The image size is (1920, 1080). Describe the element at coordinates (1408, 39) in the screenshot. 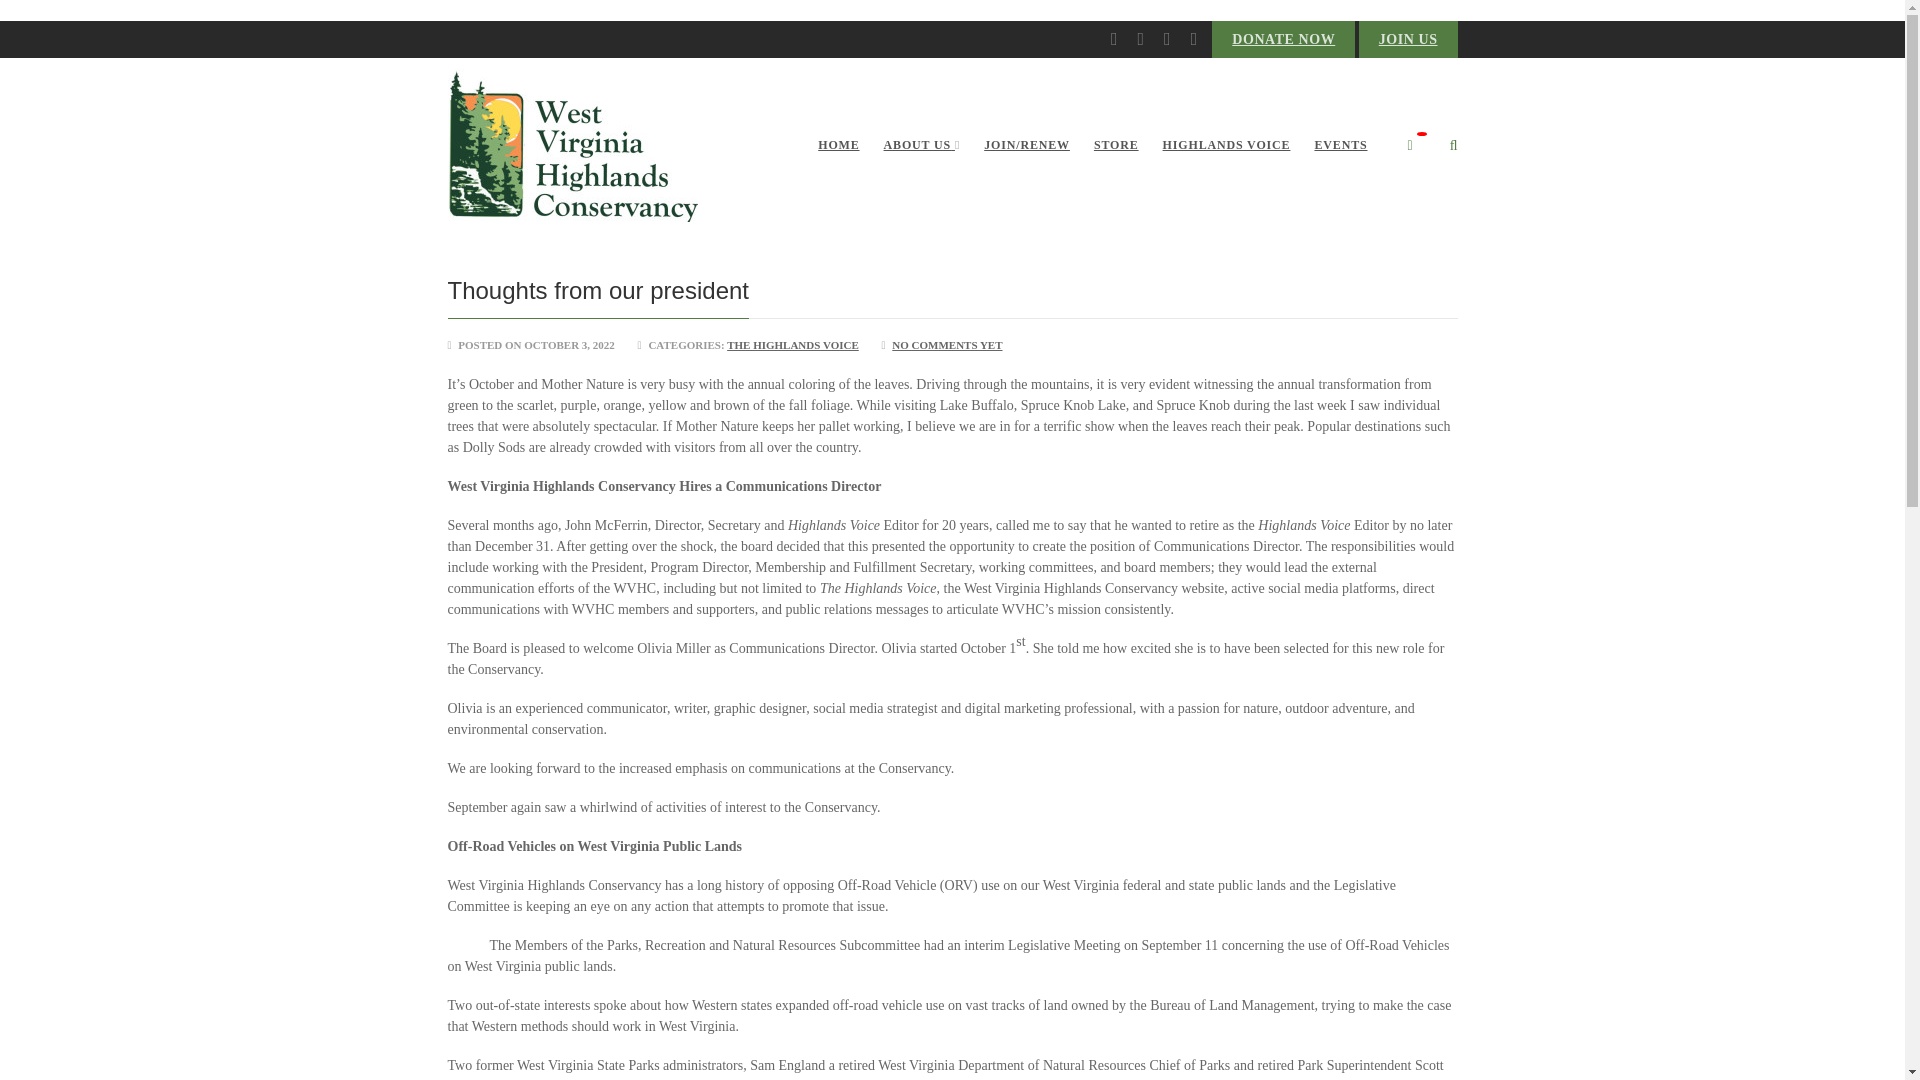

I see `JOIN US` at that location.